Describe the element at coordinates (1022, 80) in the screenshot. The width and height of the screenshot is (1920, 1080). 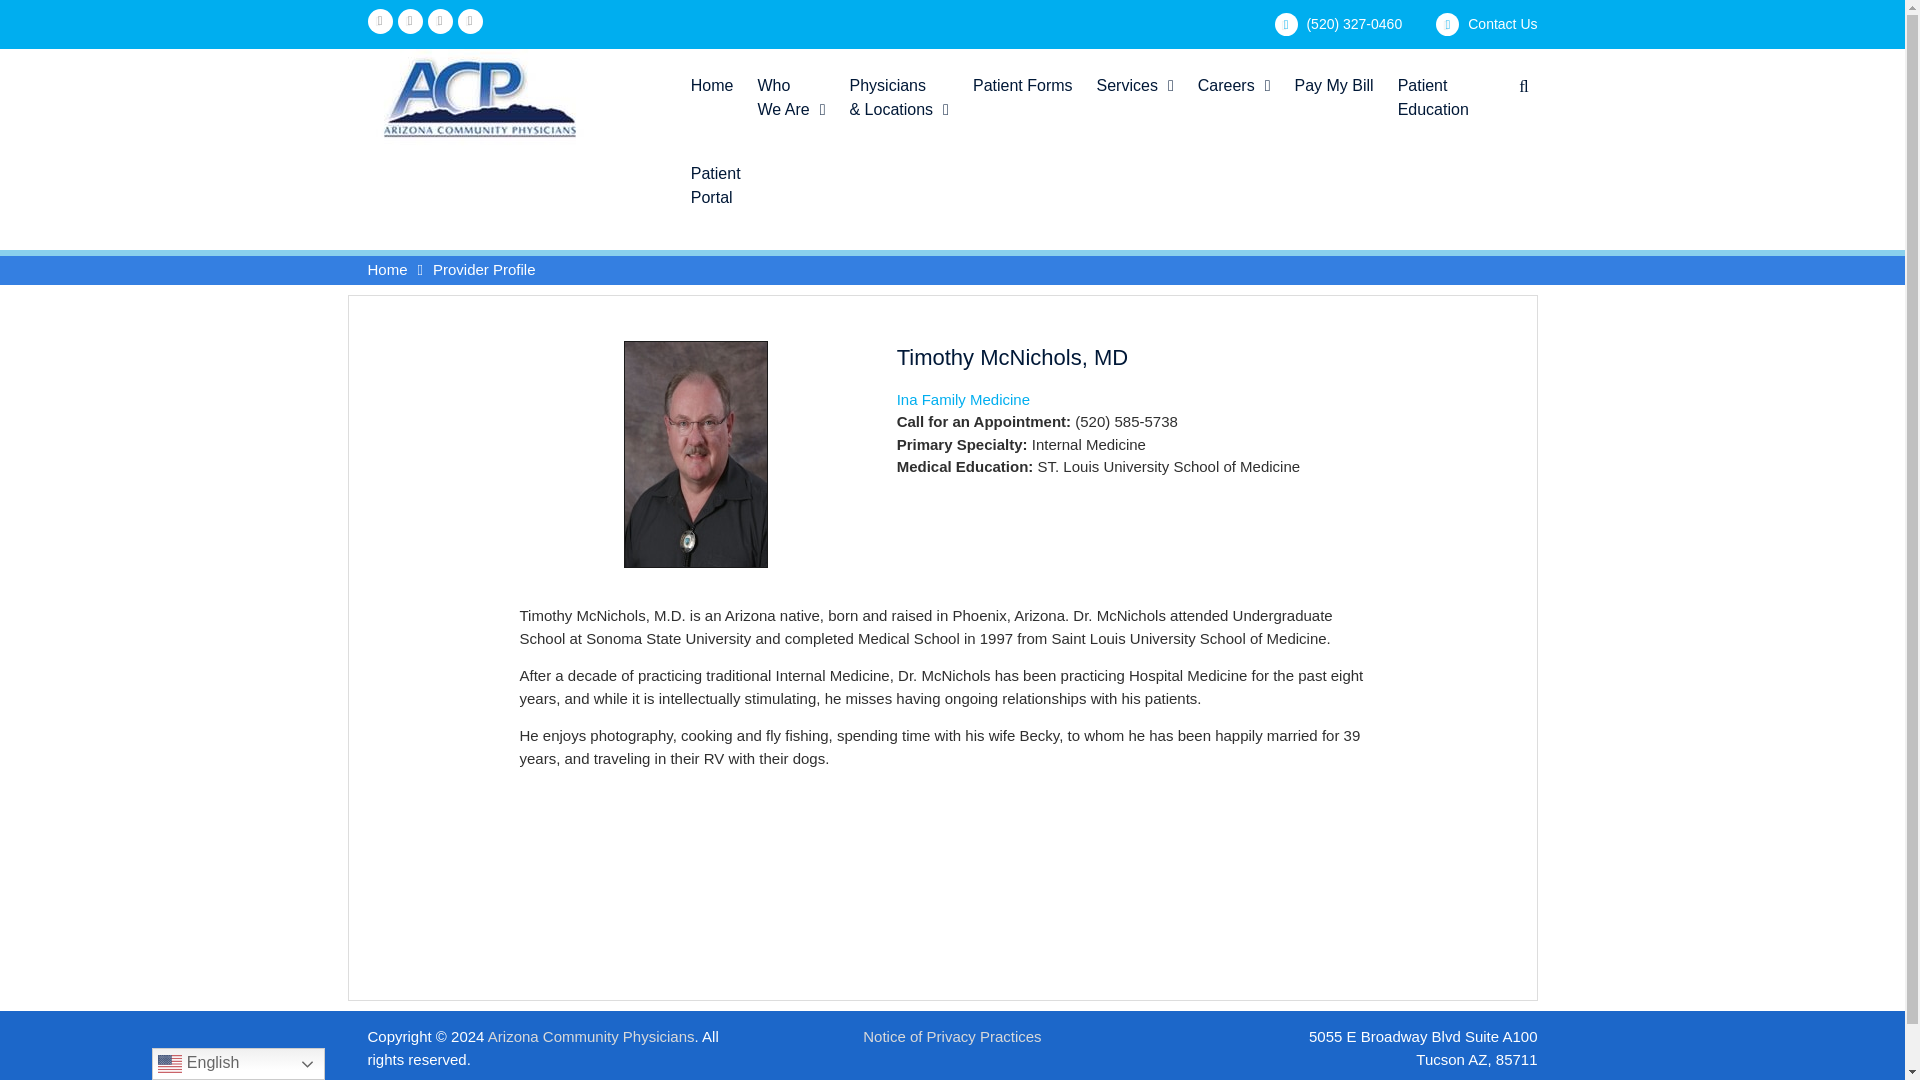
I see `Home` at that location.